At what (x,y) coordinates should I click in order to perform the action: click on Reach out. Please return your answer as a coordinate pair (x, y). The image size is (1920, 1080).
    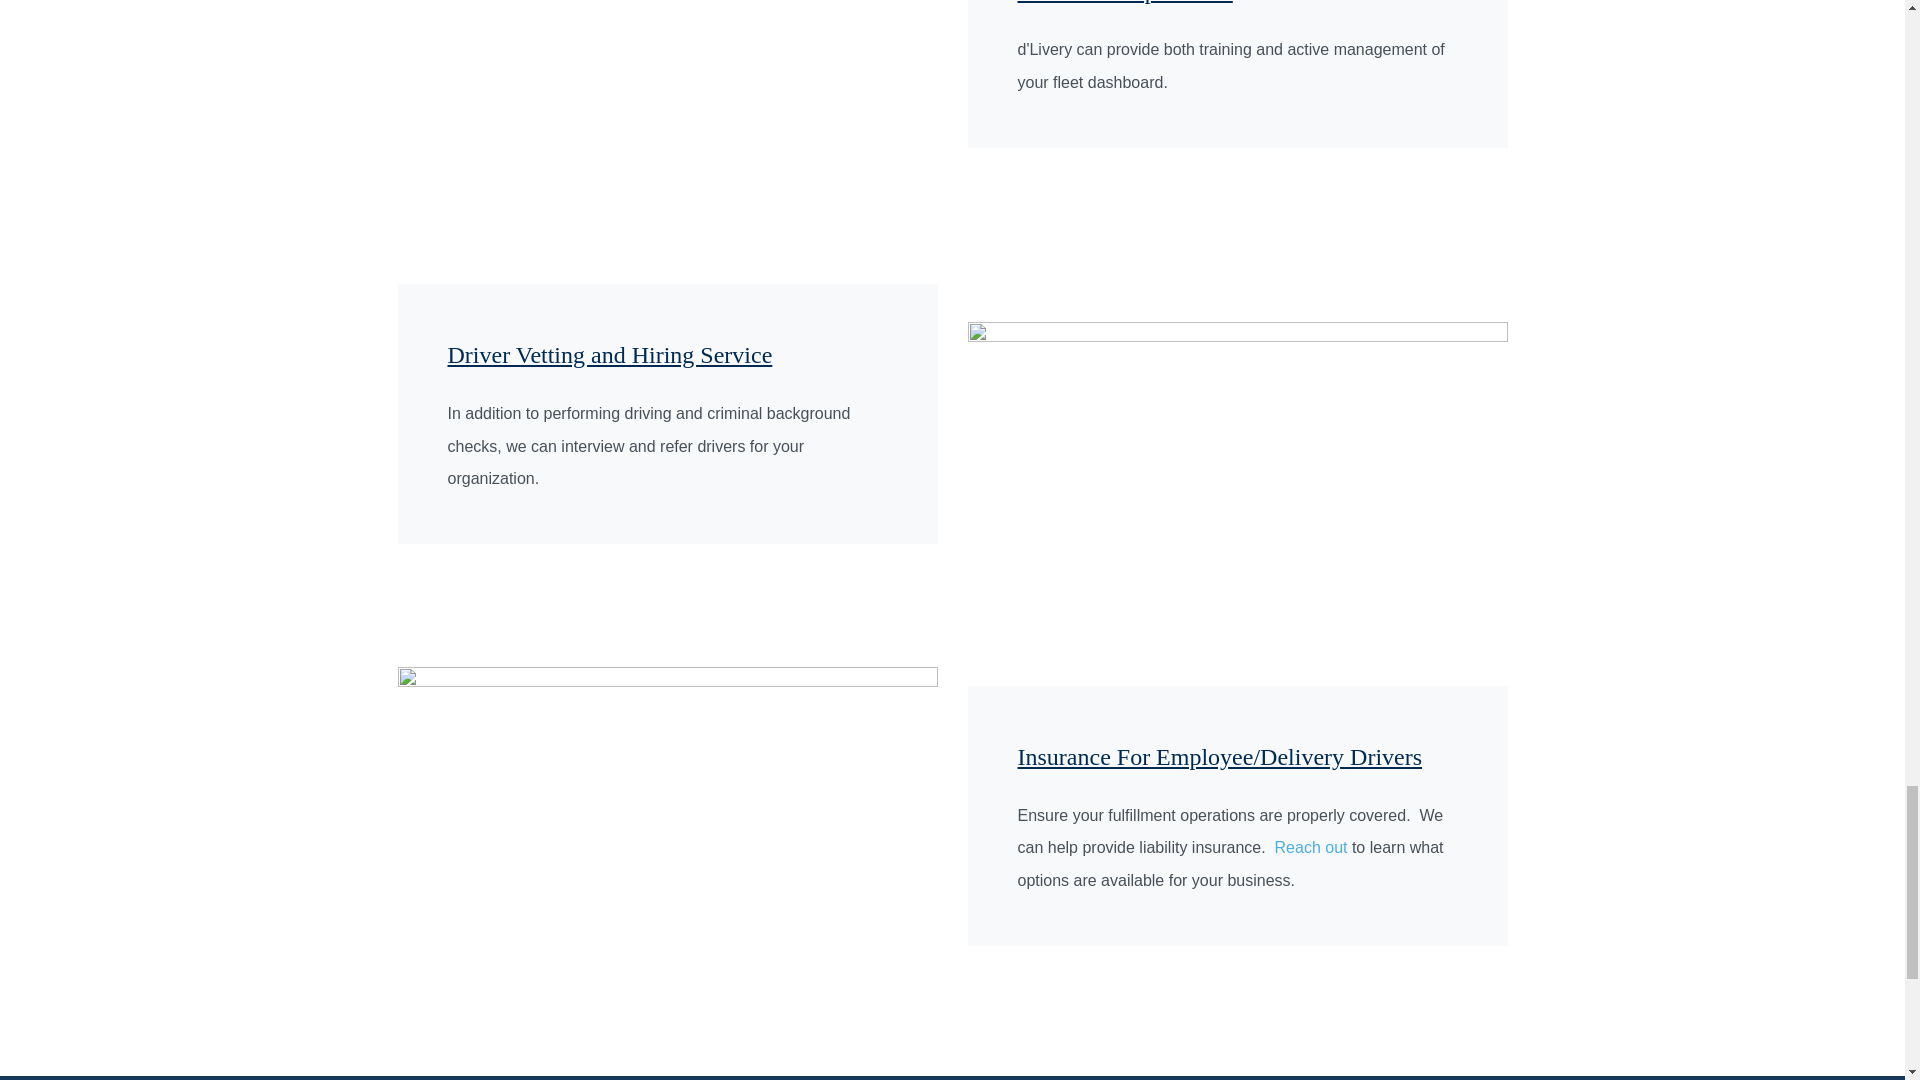
    Looking at the image, I should click on (1310, 848).